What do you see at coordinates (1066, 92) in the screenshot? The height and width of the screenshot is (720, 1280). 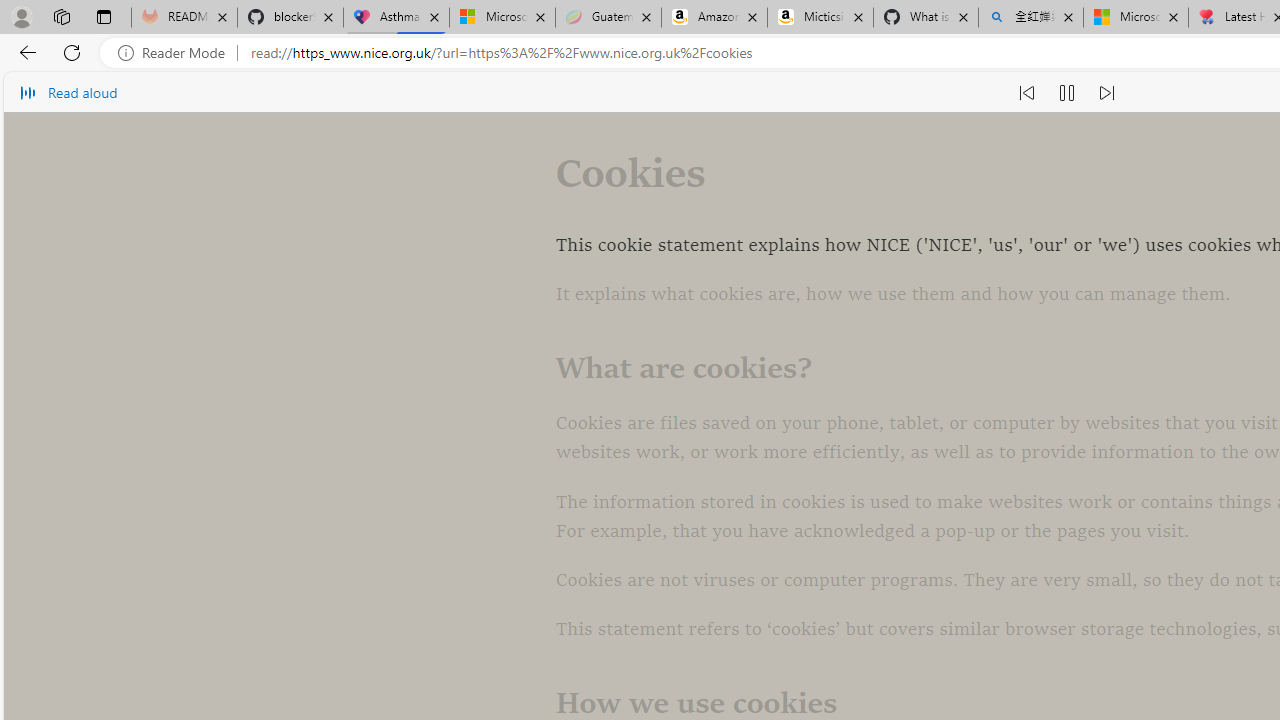 I see `Pause read aloud (Ctrl+Shift+U)` at bounding box center [1066, 92].